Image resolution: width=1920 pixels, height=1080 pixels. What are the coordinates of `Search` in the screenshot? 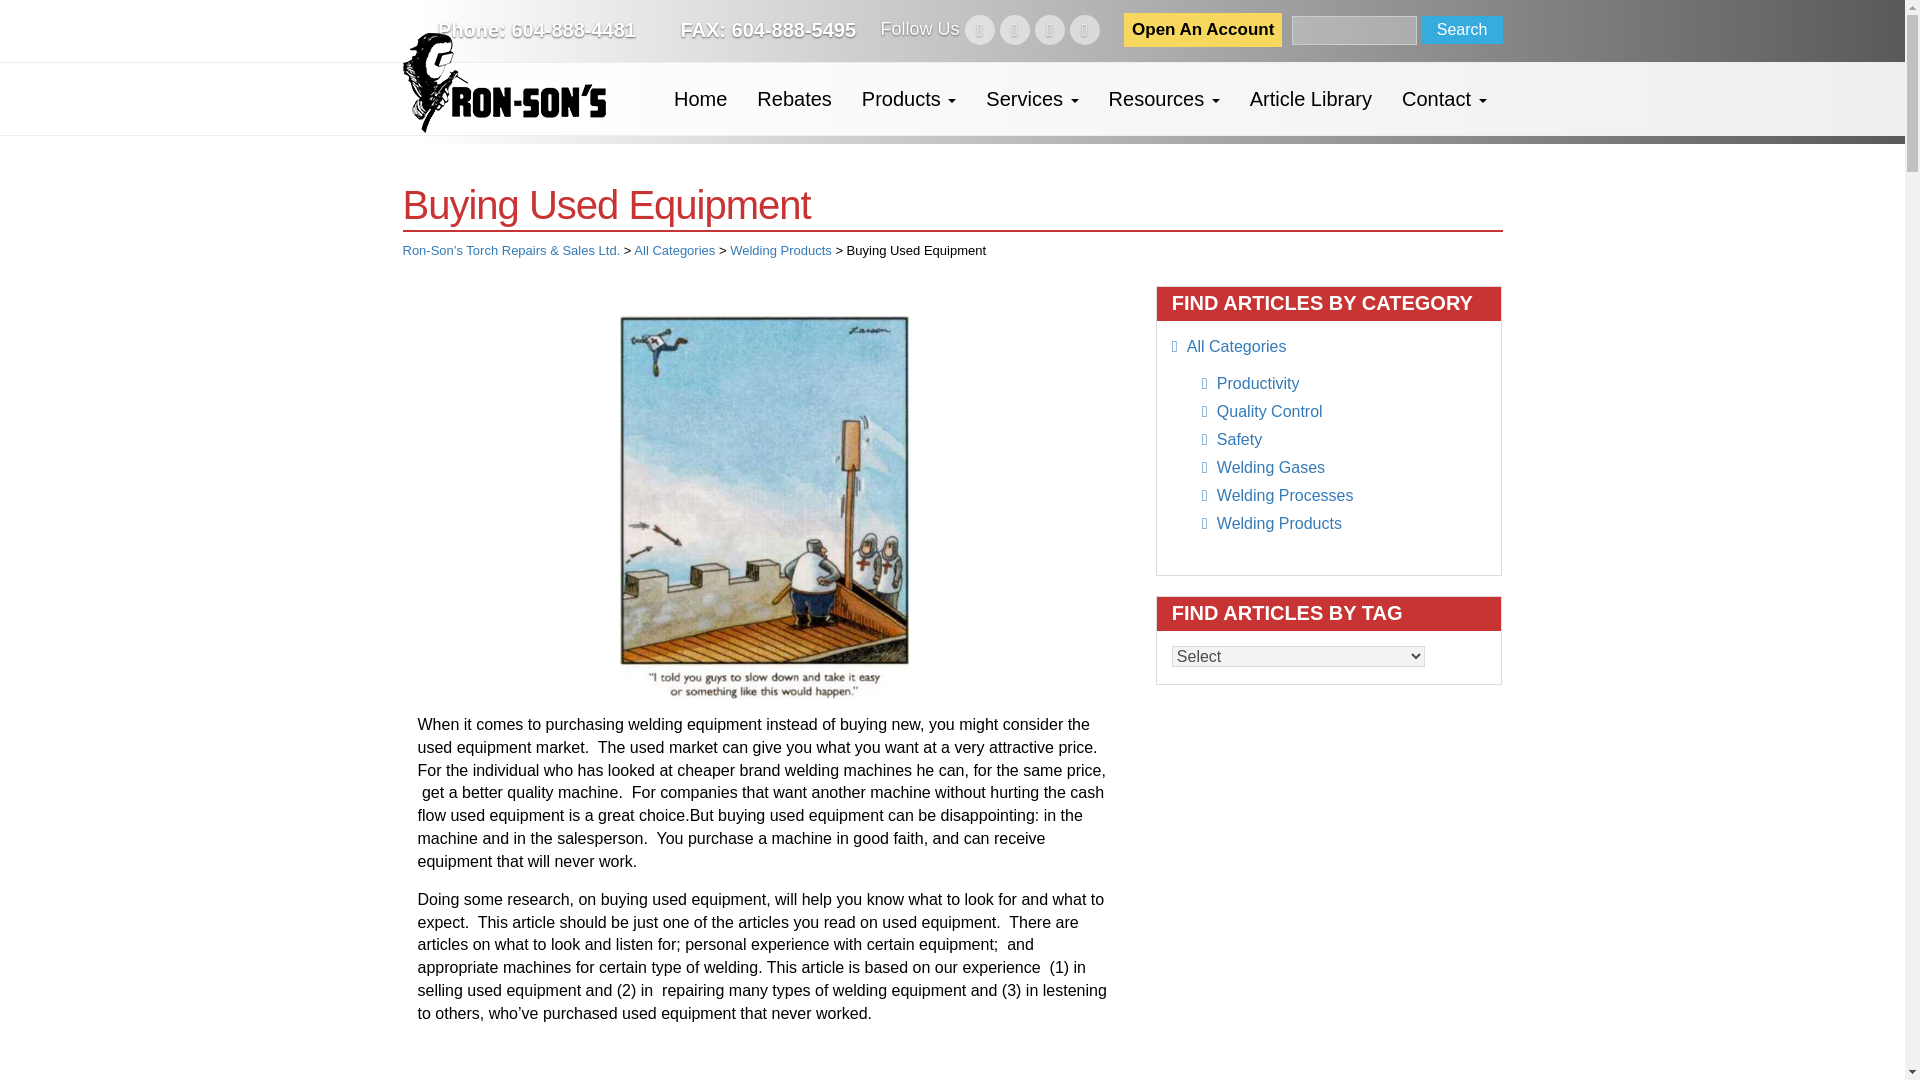 It's located at (1462, 30).